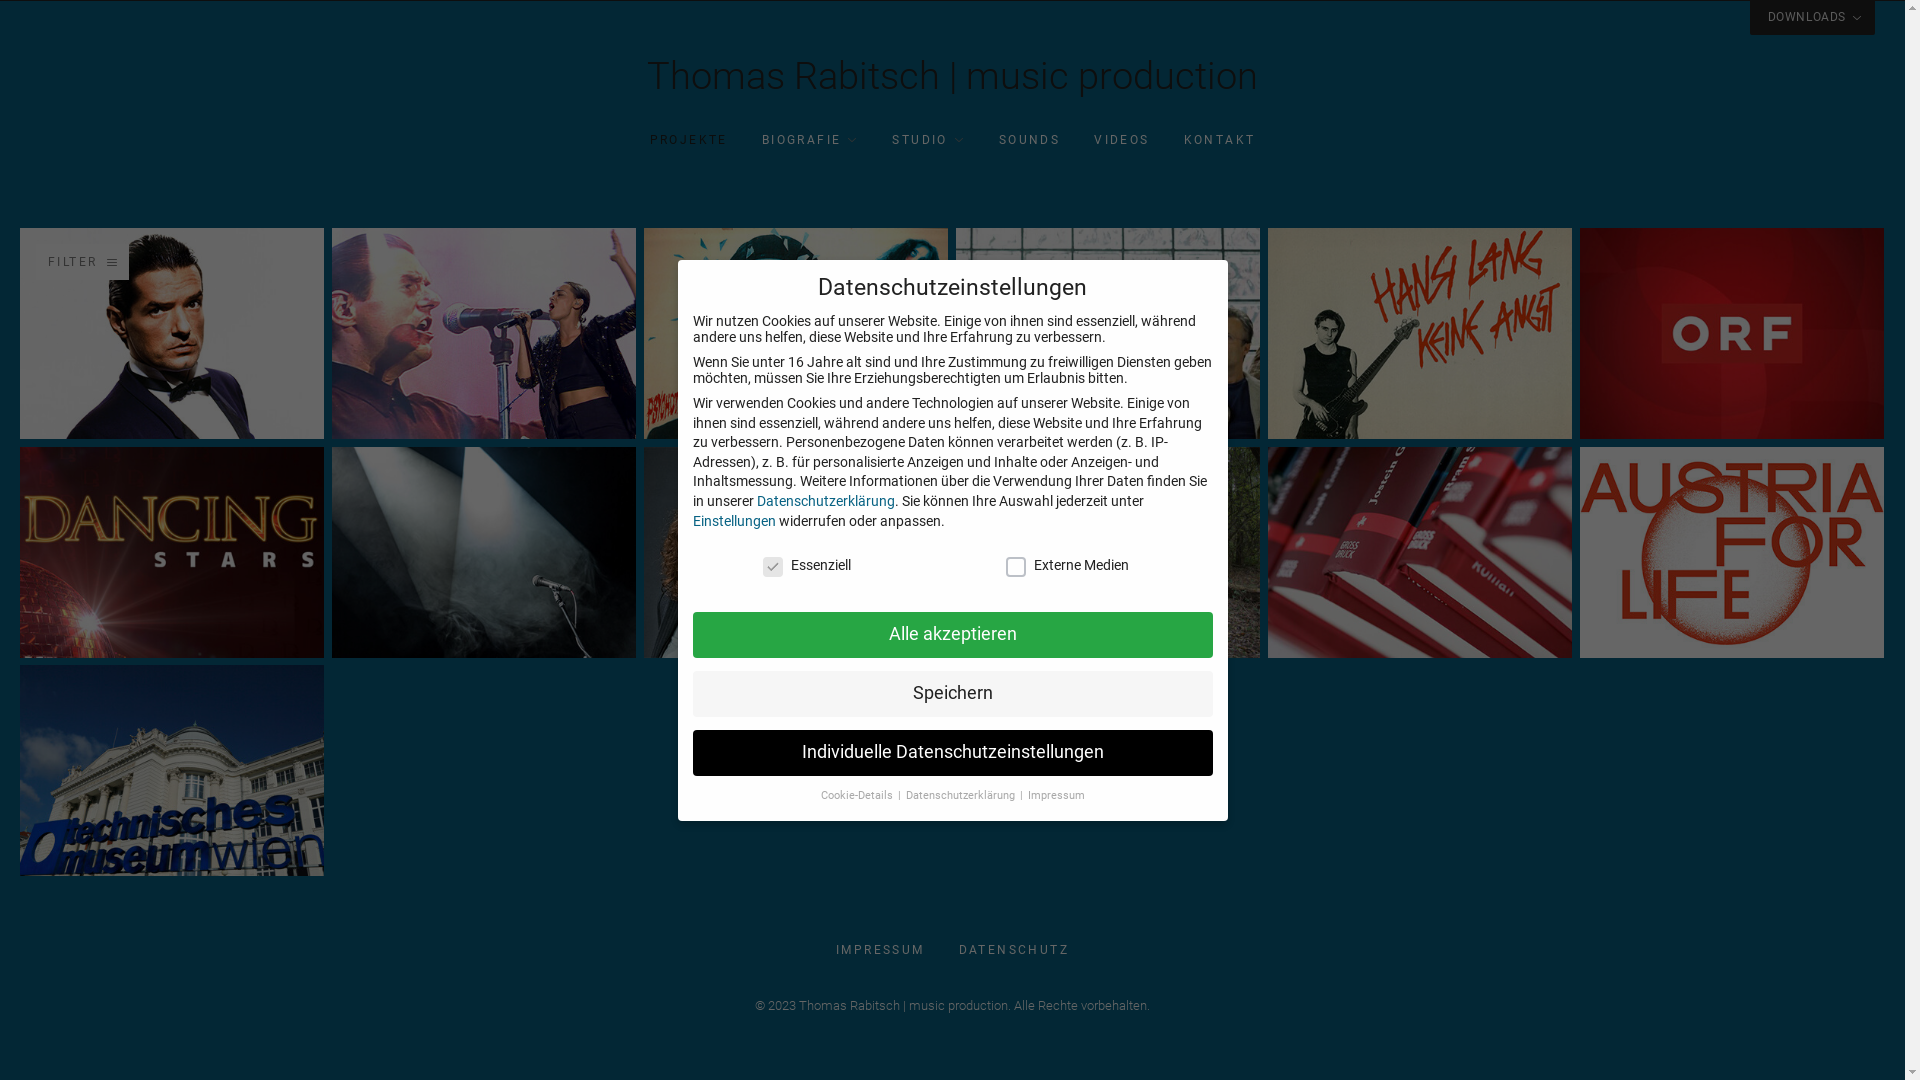  What do you see at coordinates (689, 140) in the screenshot?
I see `PROJEKTE` at bounding box center [689, 140].